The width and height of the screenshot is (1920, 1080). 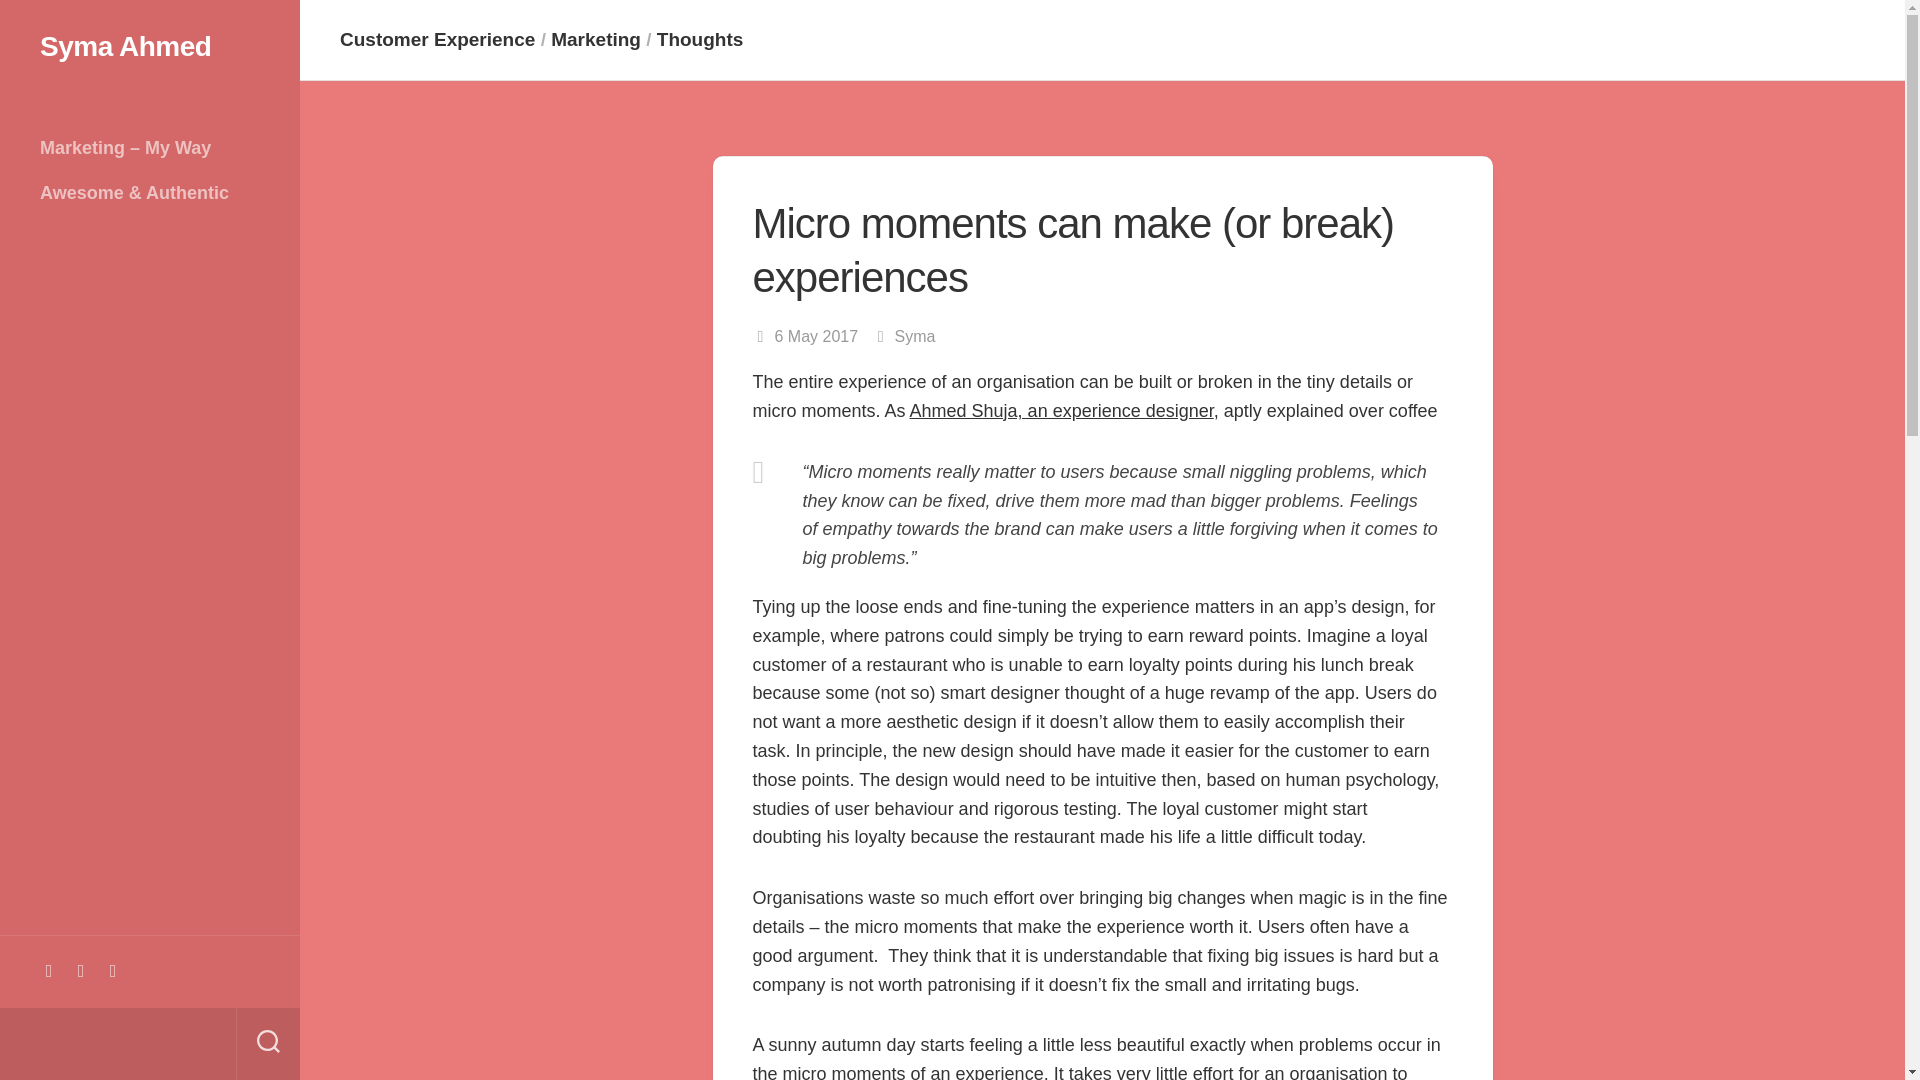 What do you see at coordinates (150, 46) in the screenshot?
I see `Syma Ahmed` at bounding box center [150, 46].